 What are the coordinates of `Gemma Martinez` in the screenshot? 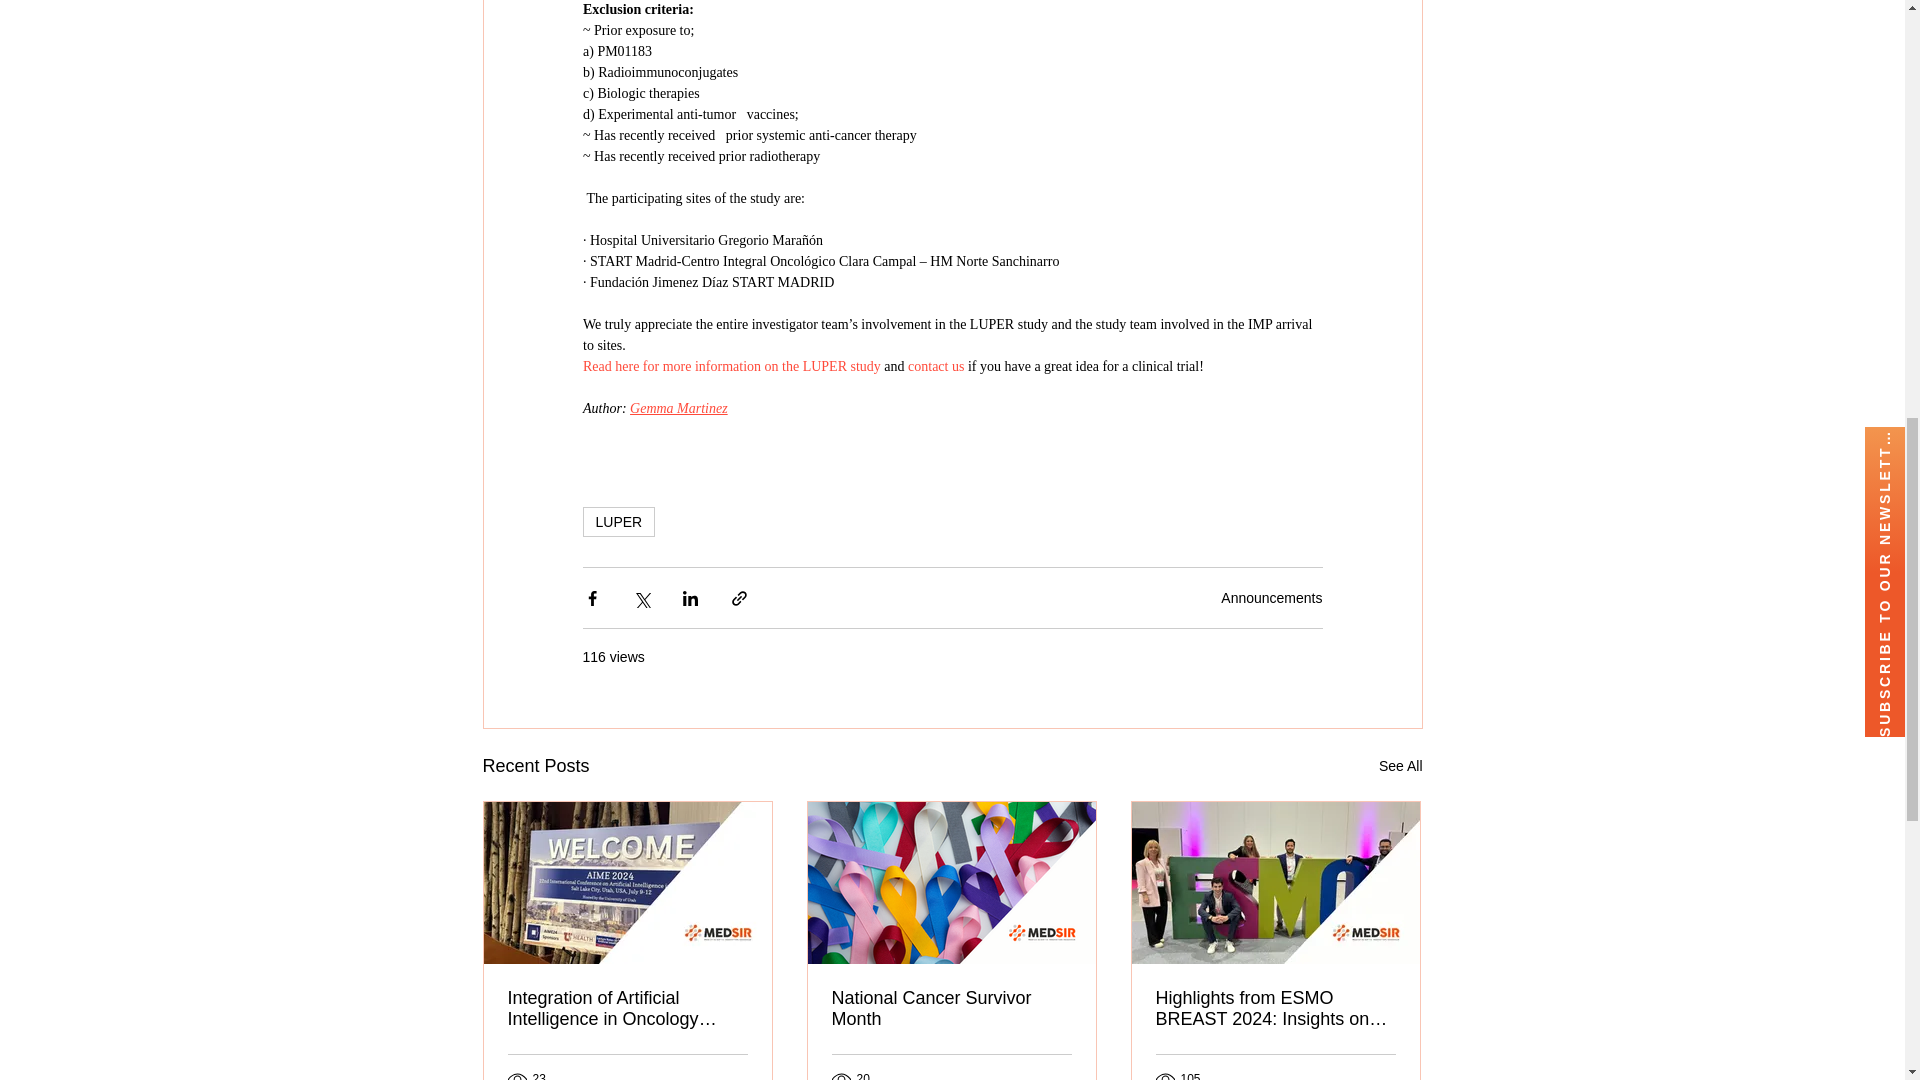 It's located at (678, 408).